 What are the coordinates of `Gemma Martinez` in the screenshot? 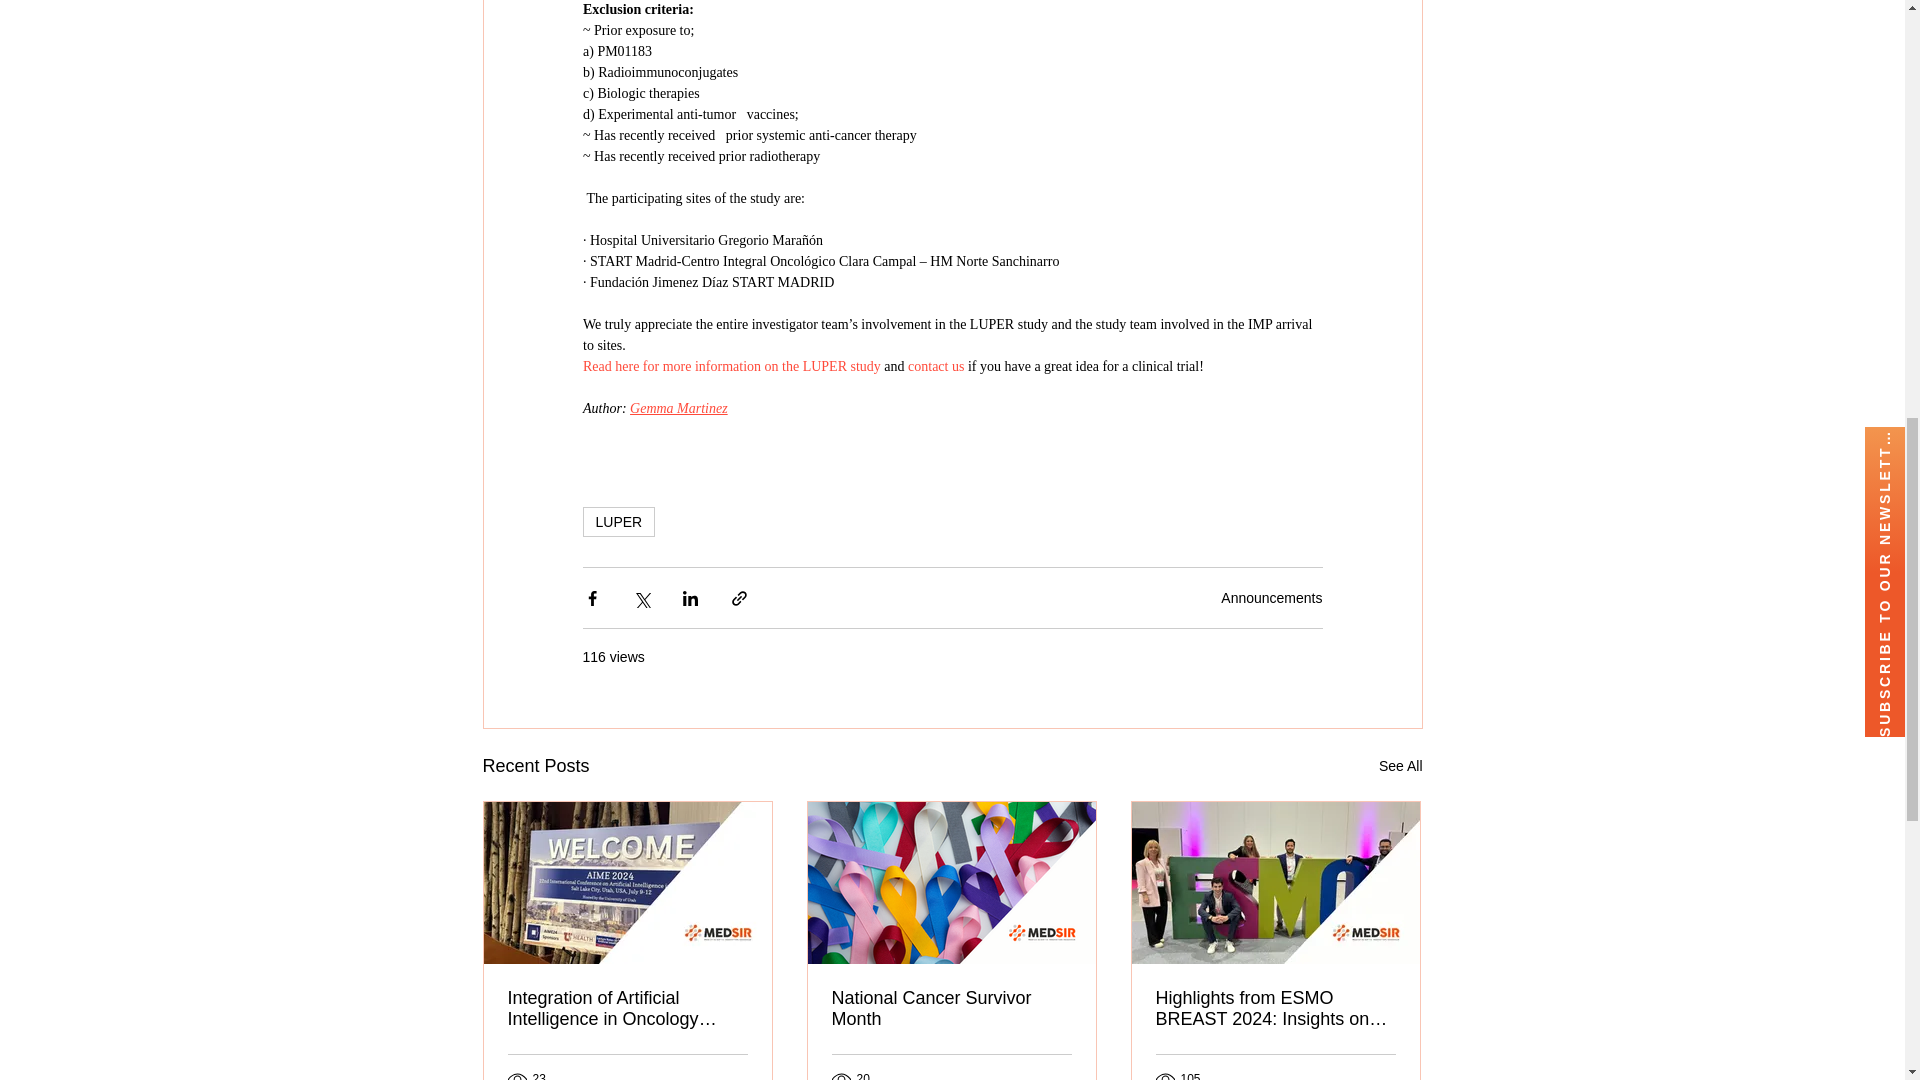 It's located at (678, 408).